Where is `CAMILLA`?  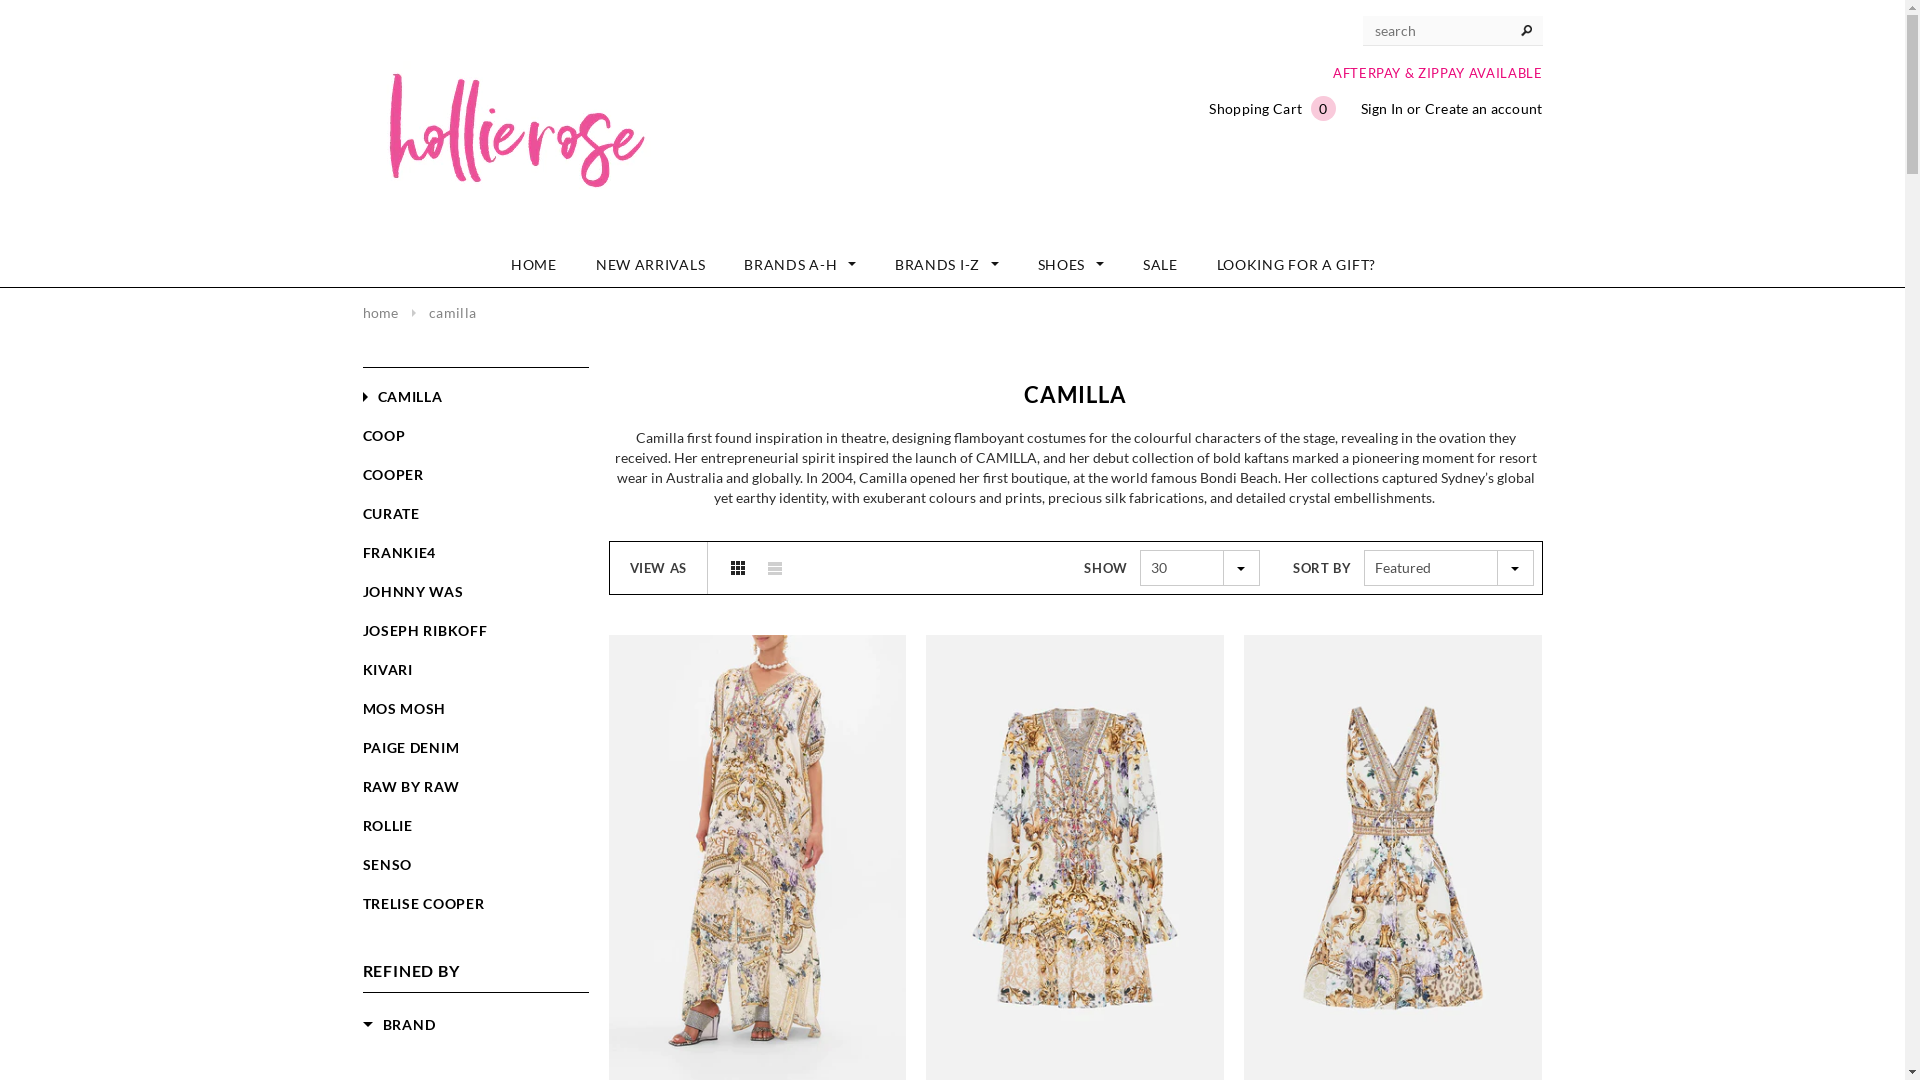
CAMILLA is located at coordinates (402, 396).